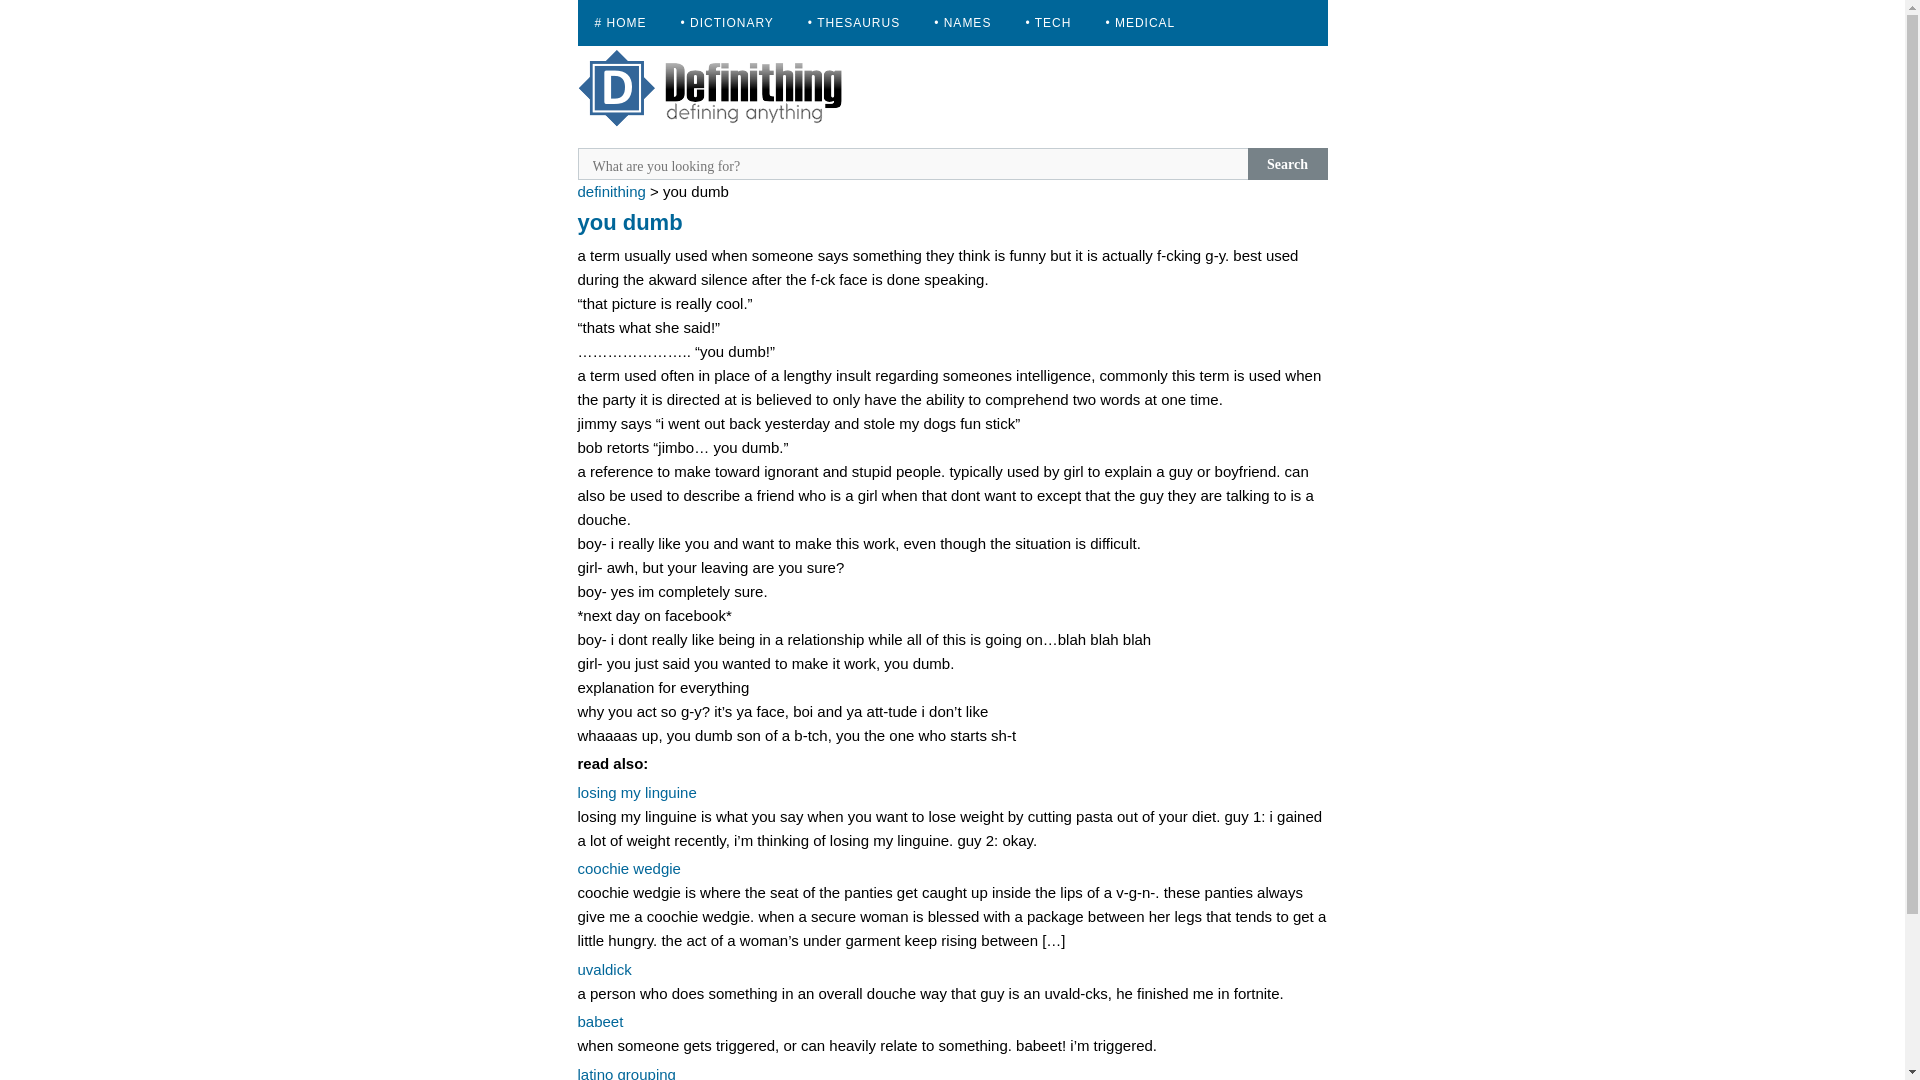 The height and width of the screenshot is (1080, 1920). Describe the element at coordinates (600, 1022) in the screenshot. I see `babeet` at that location.